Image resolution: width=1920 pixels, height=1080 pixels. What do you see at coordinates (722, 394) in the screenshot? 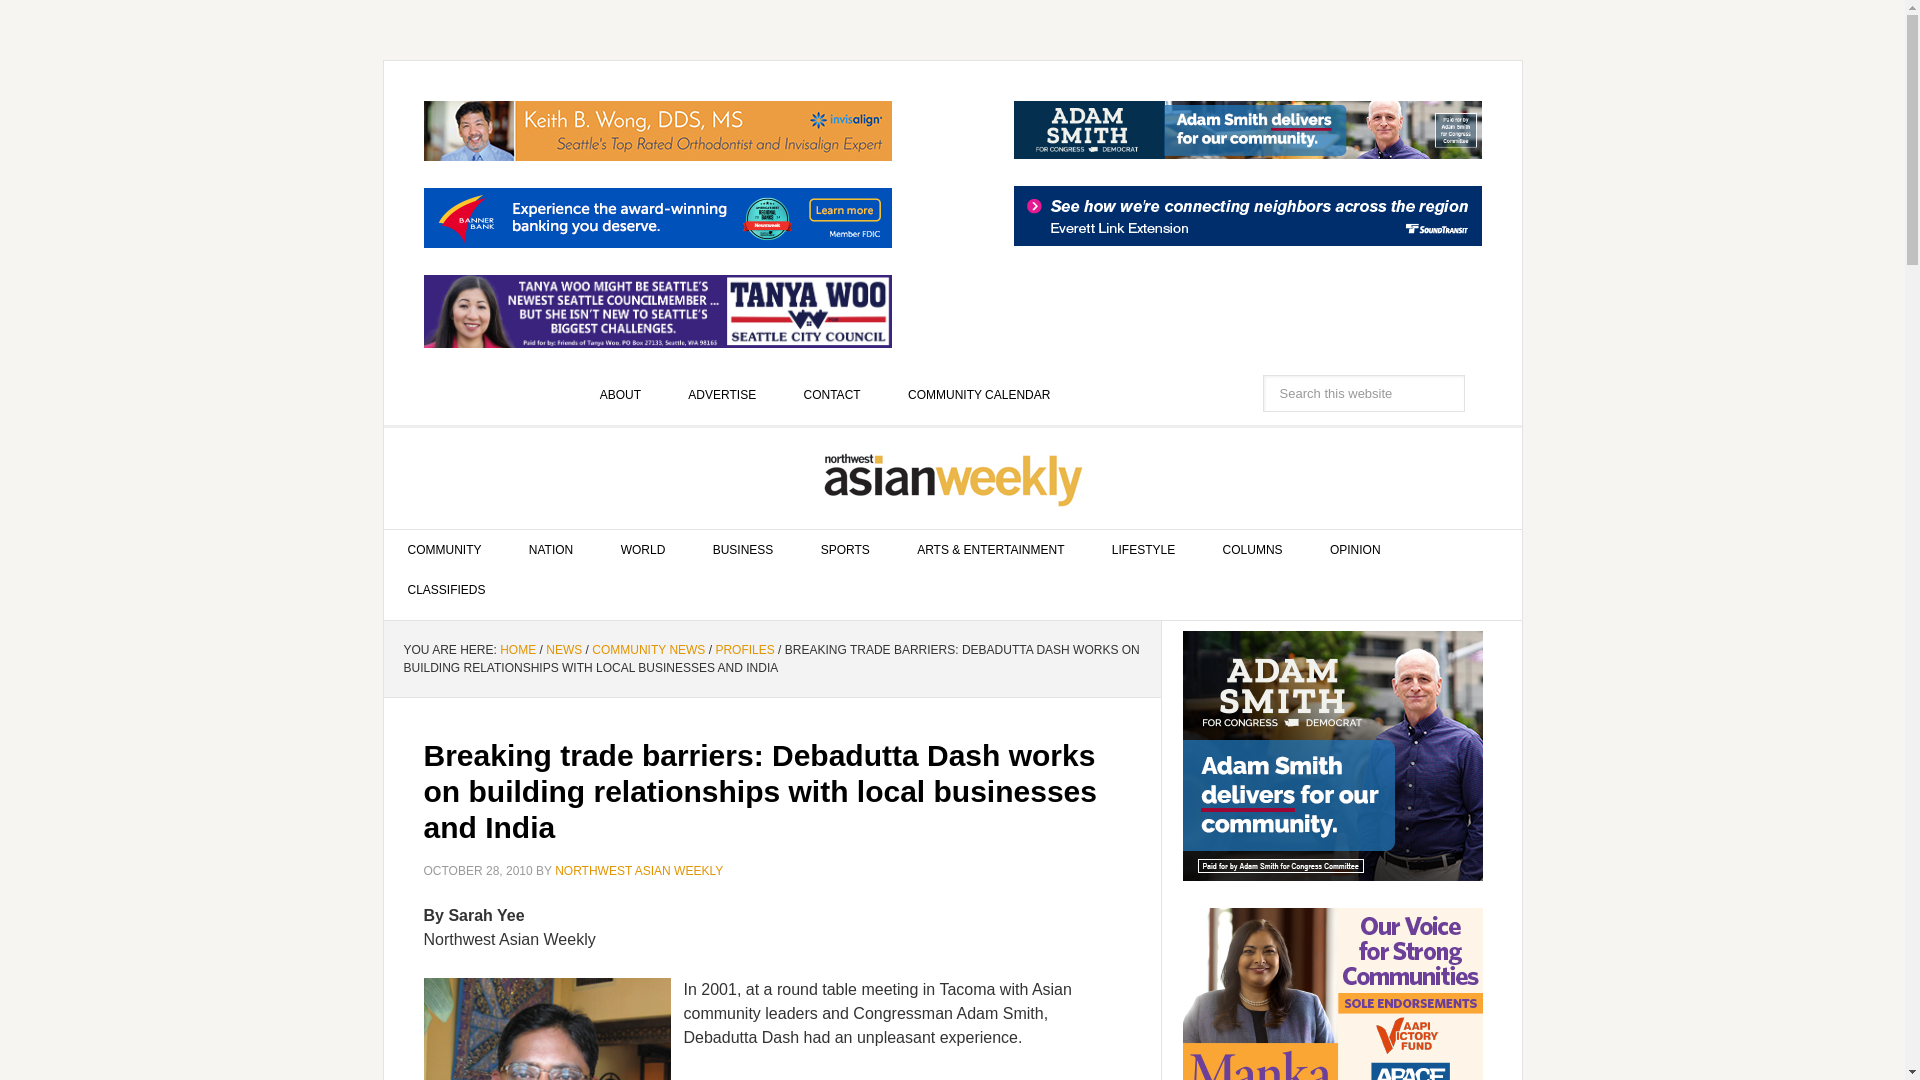
I see `ADVERTISE` at bounding box center [722, 394].